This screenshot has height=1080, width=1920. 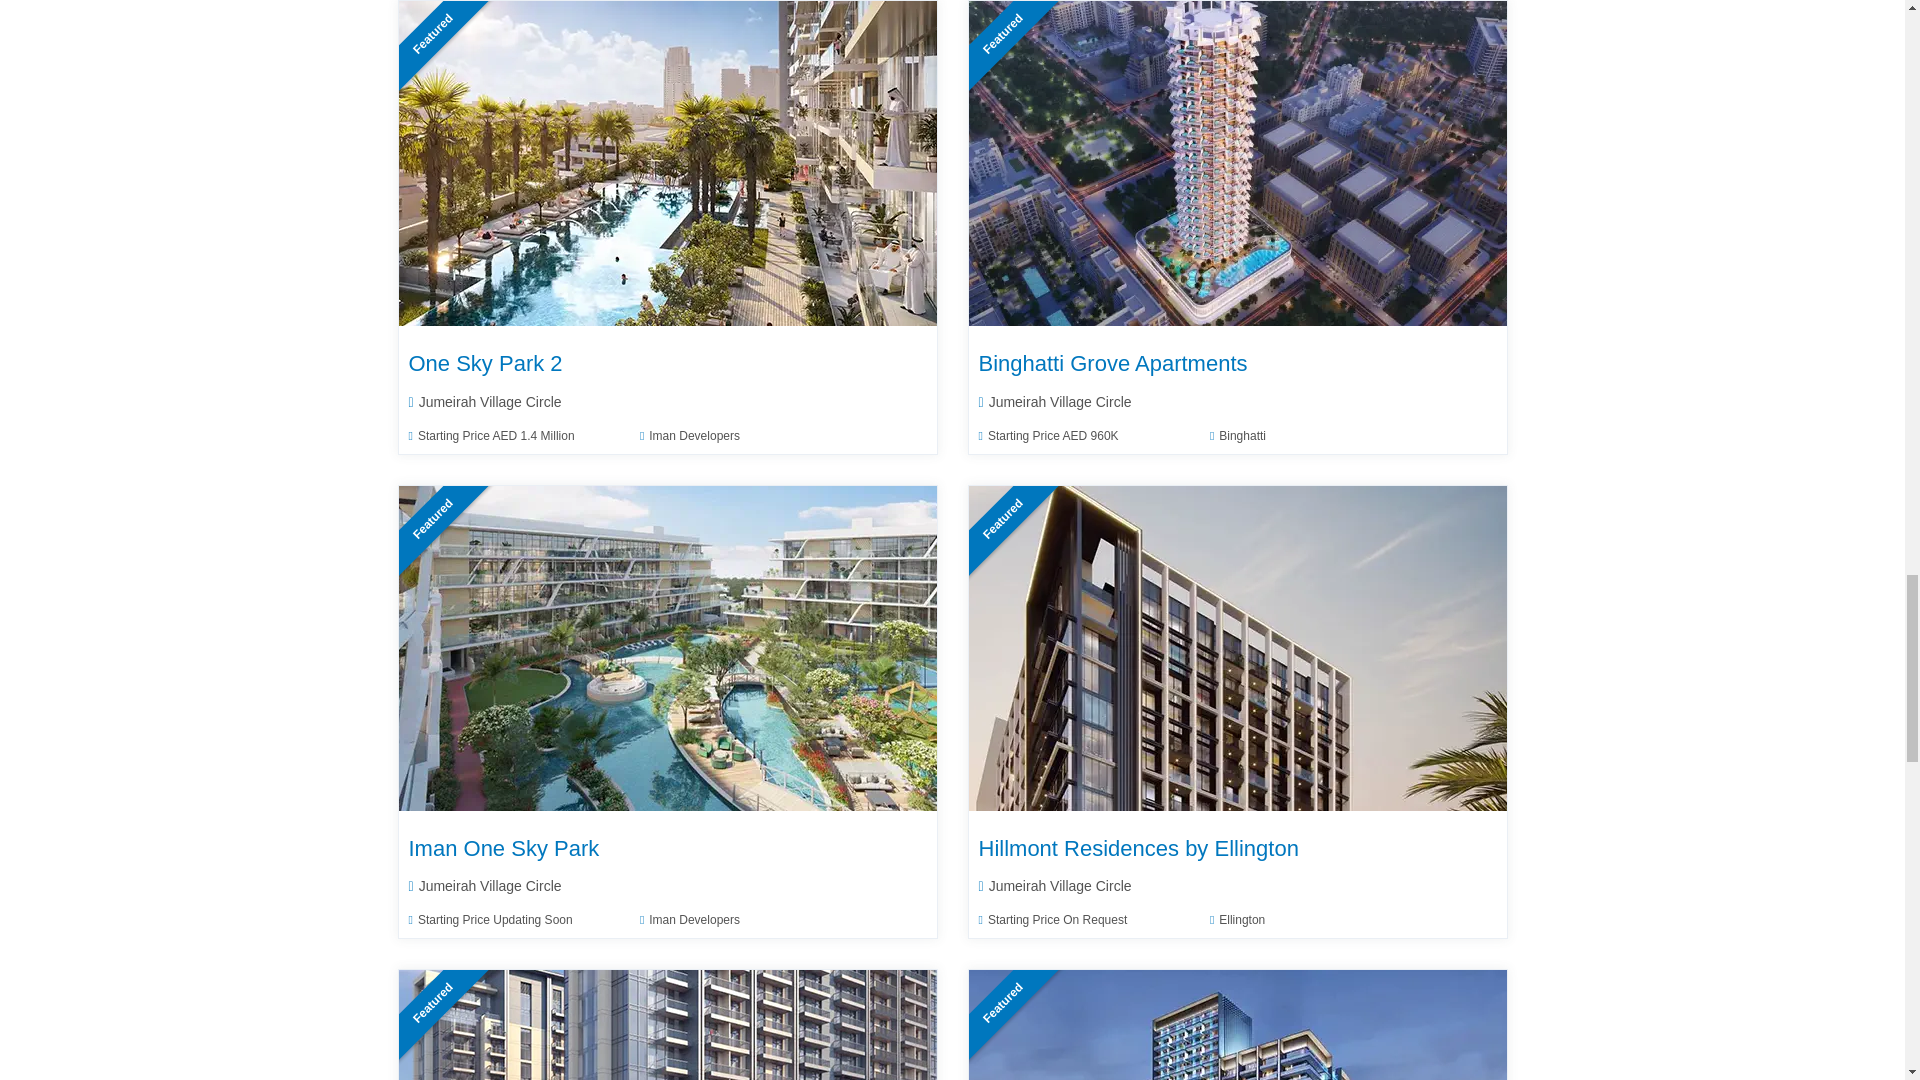 I want to click on Hillmont Residences by Ellington, so click(x=1238, y=648).